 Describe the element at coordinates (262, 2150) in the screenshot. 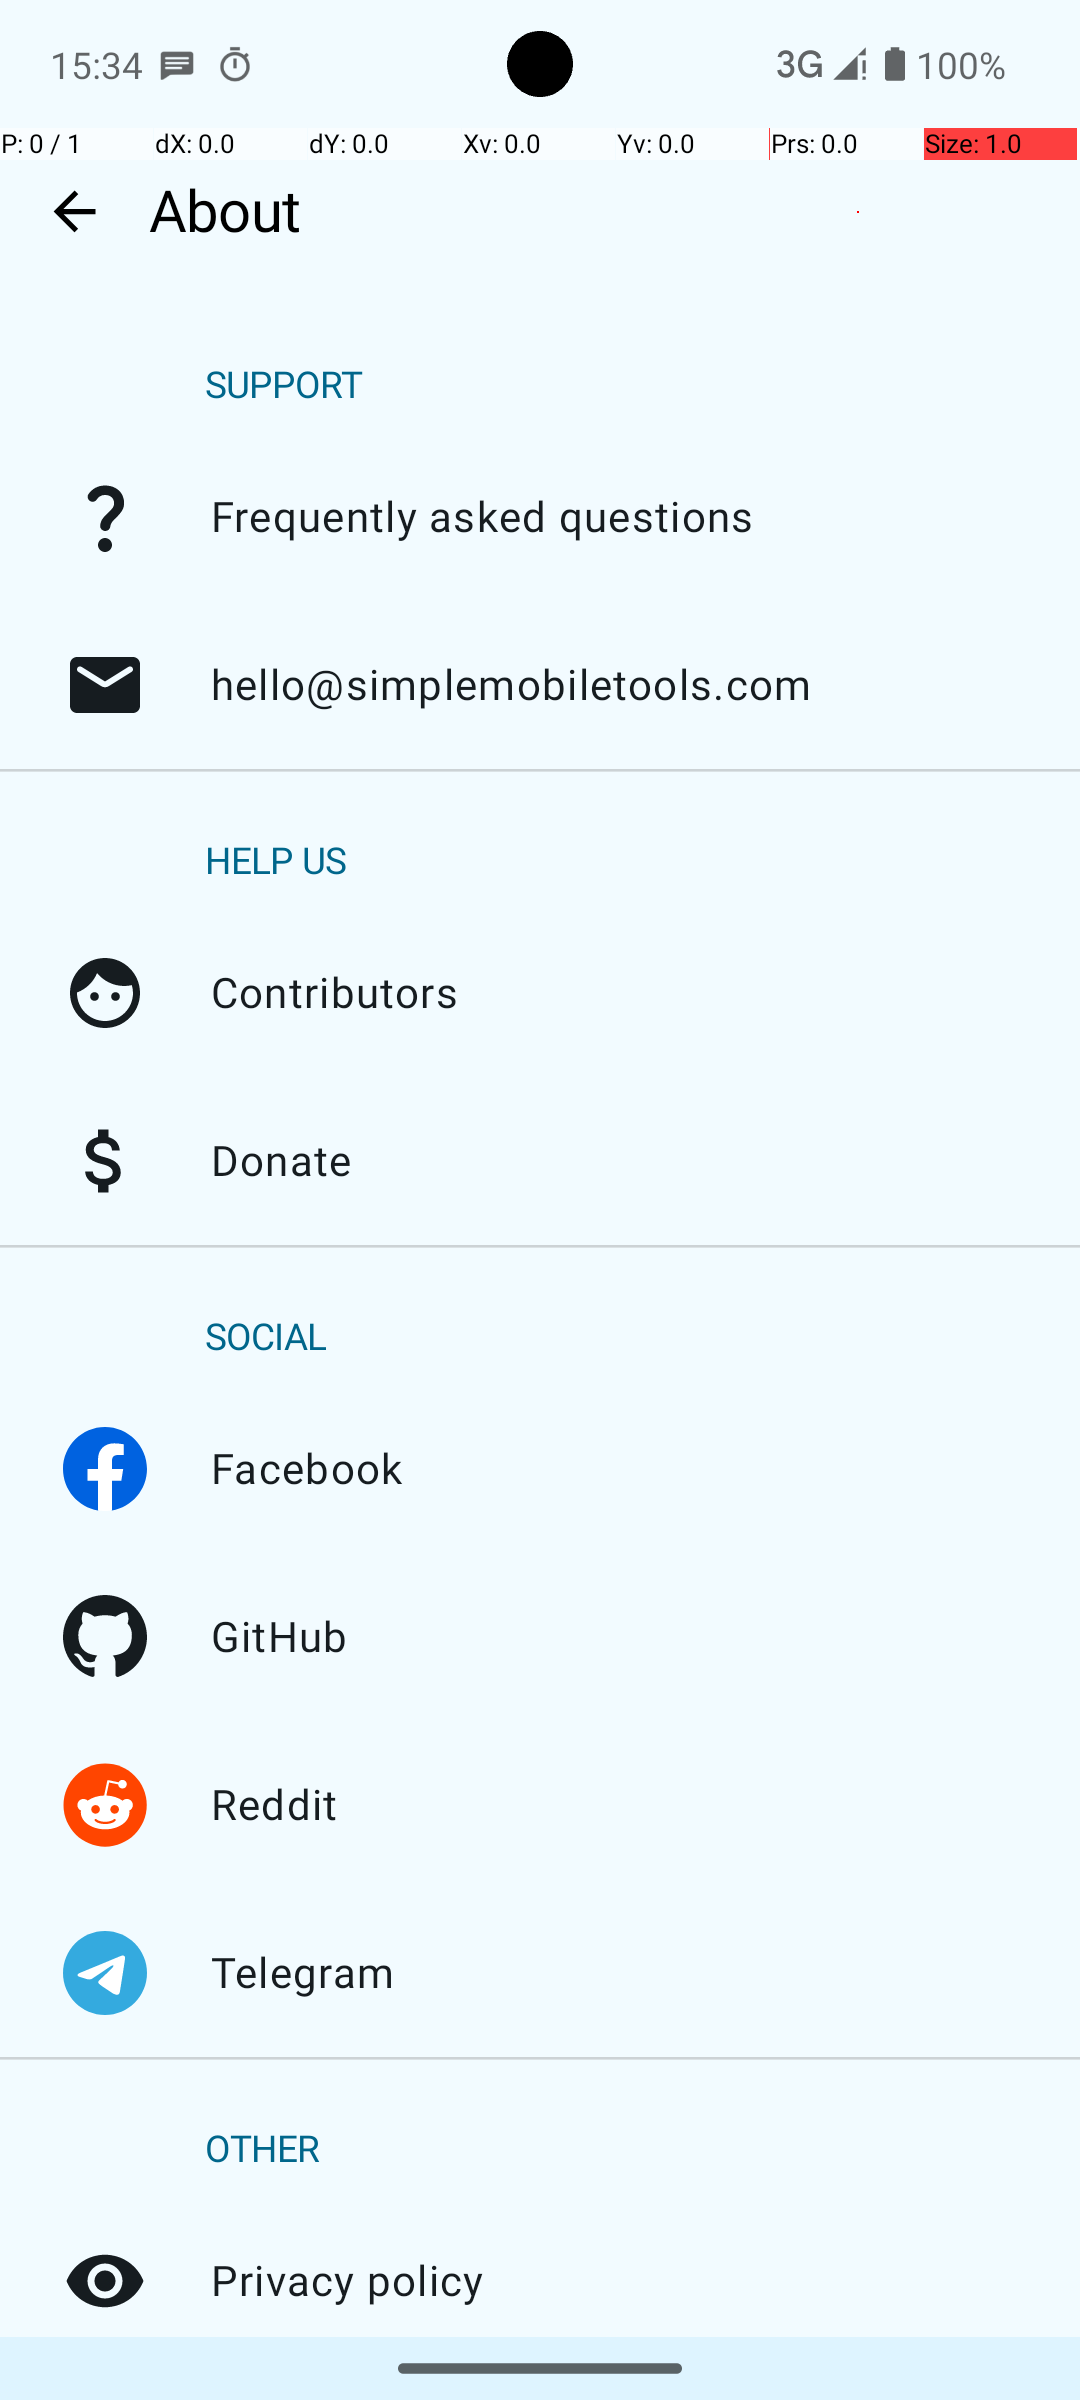

I see `OTHER` at that location.